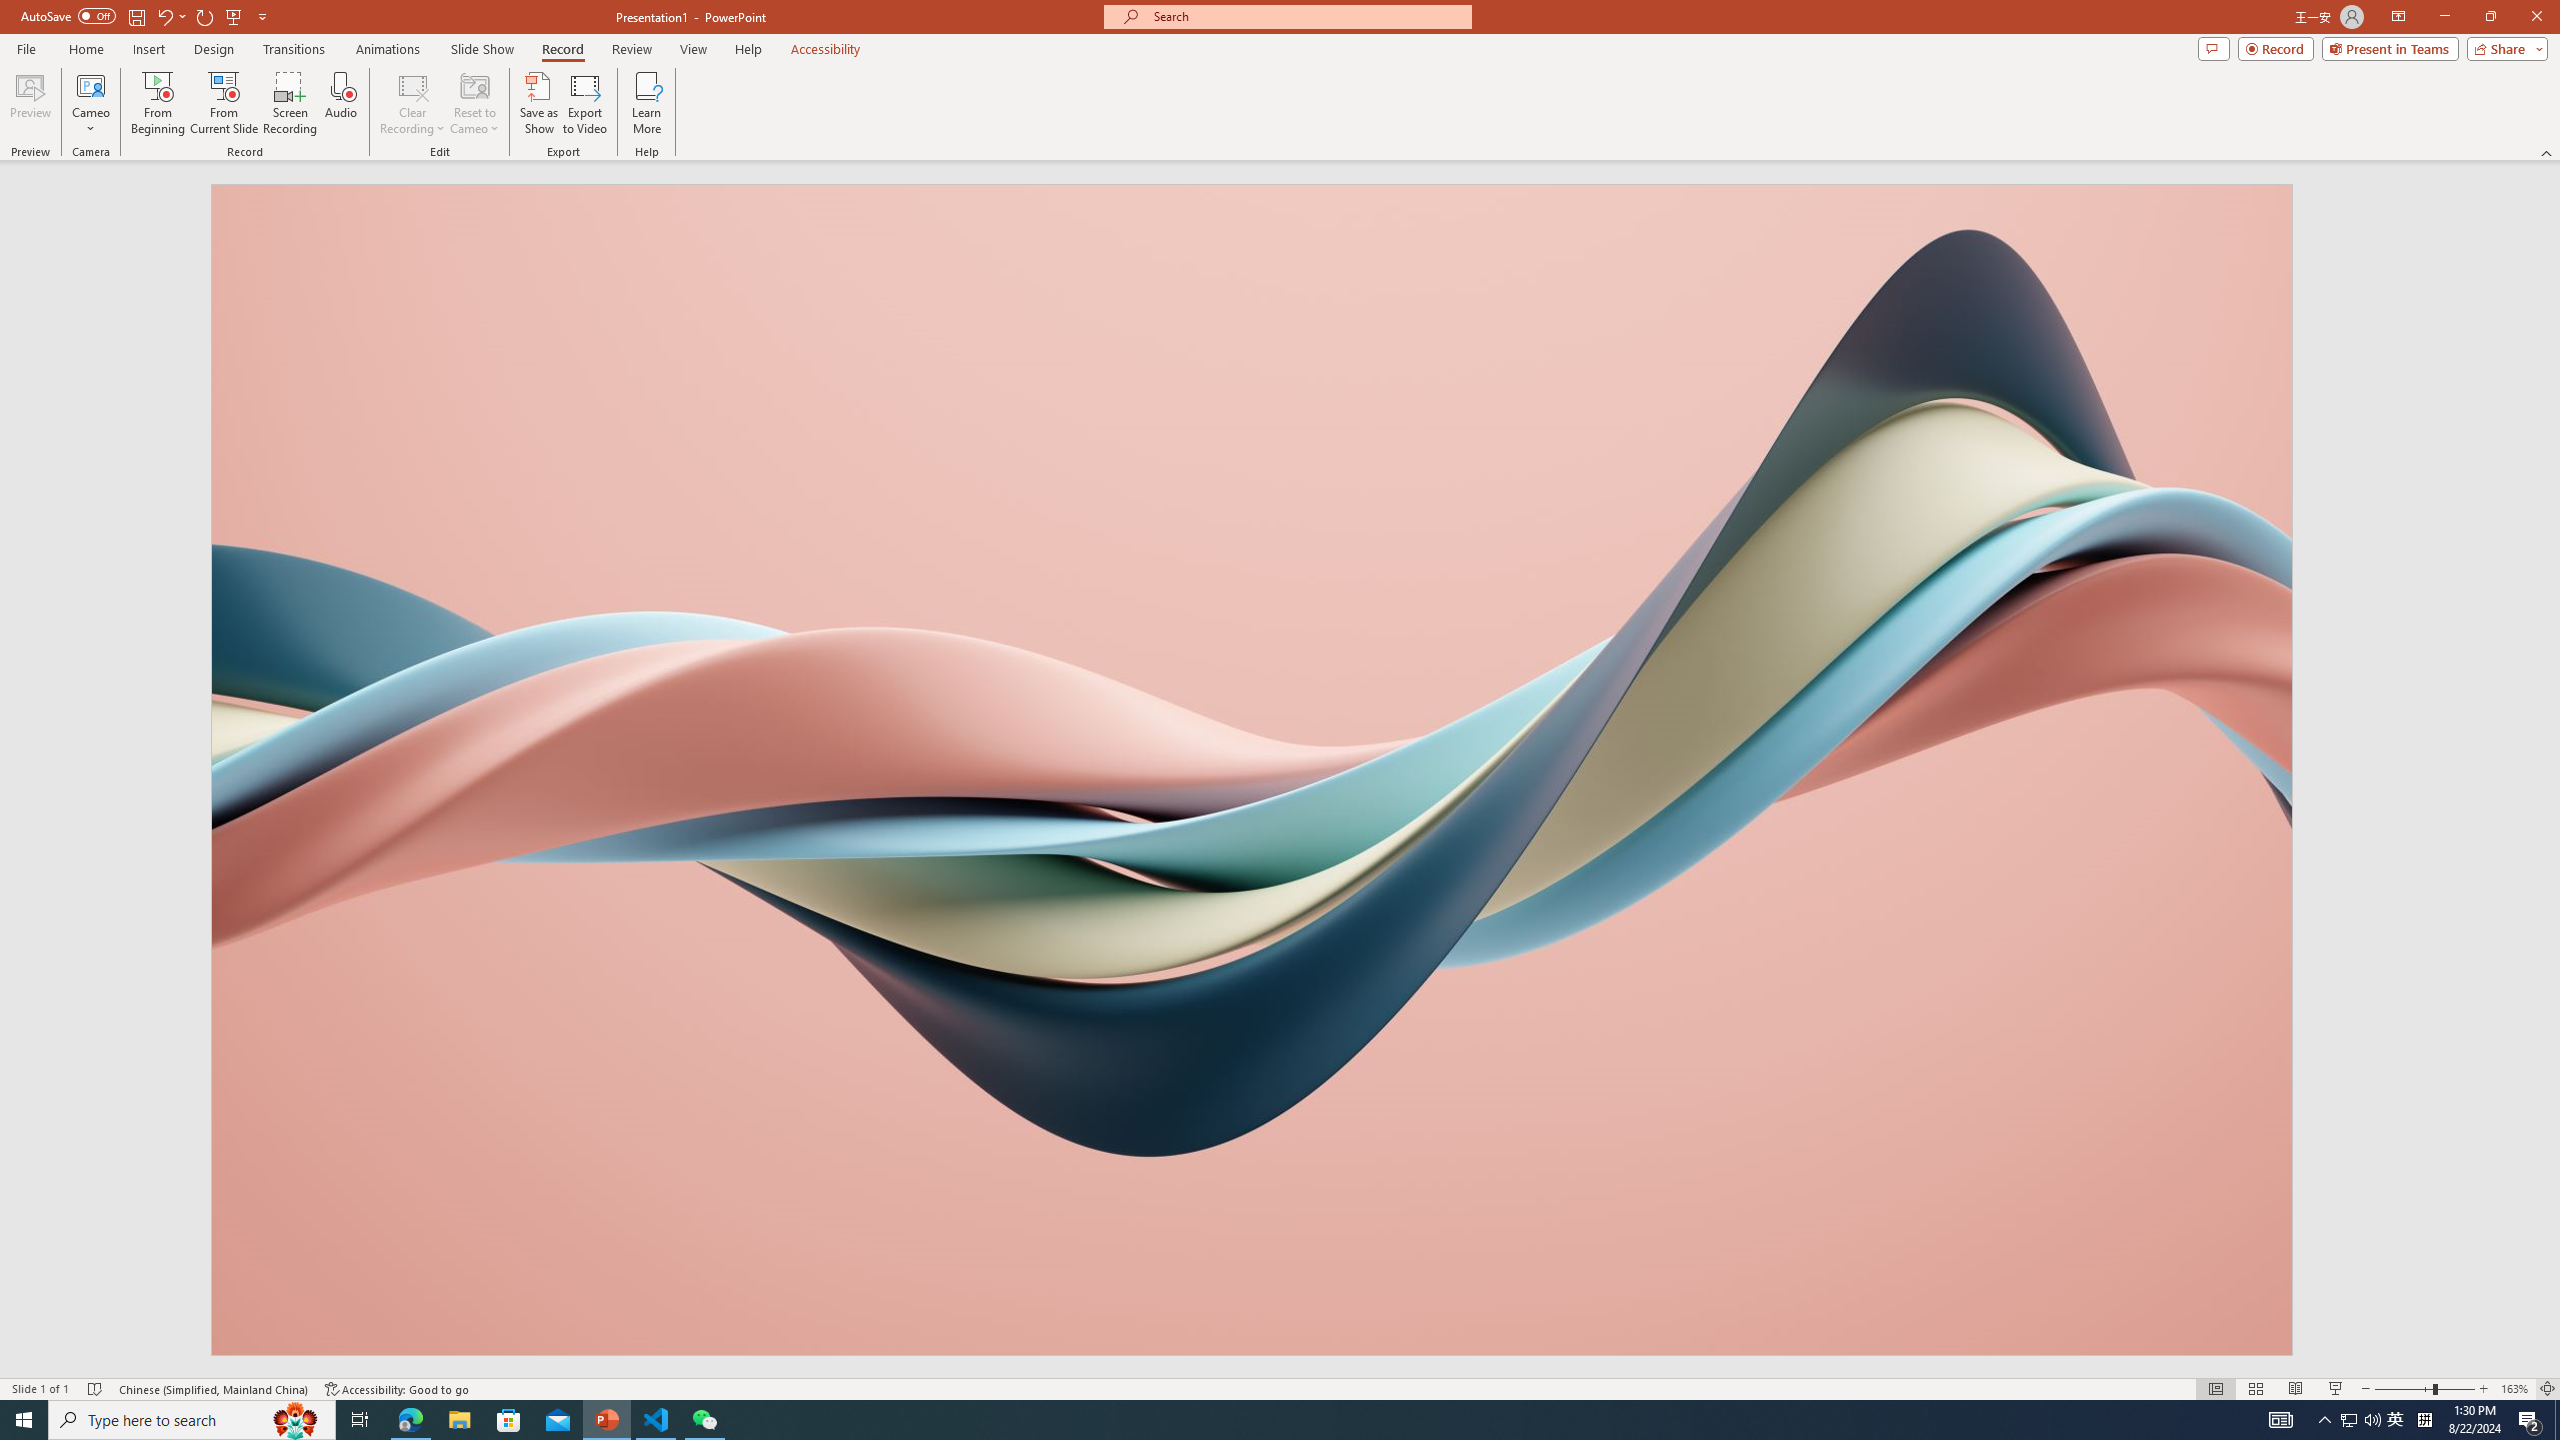 The height and width of the screenshot is (1440, 2560). I want to click on Accessibility Checker Accessibility: Good to go, so click(398, 1389).